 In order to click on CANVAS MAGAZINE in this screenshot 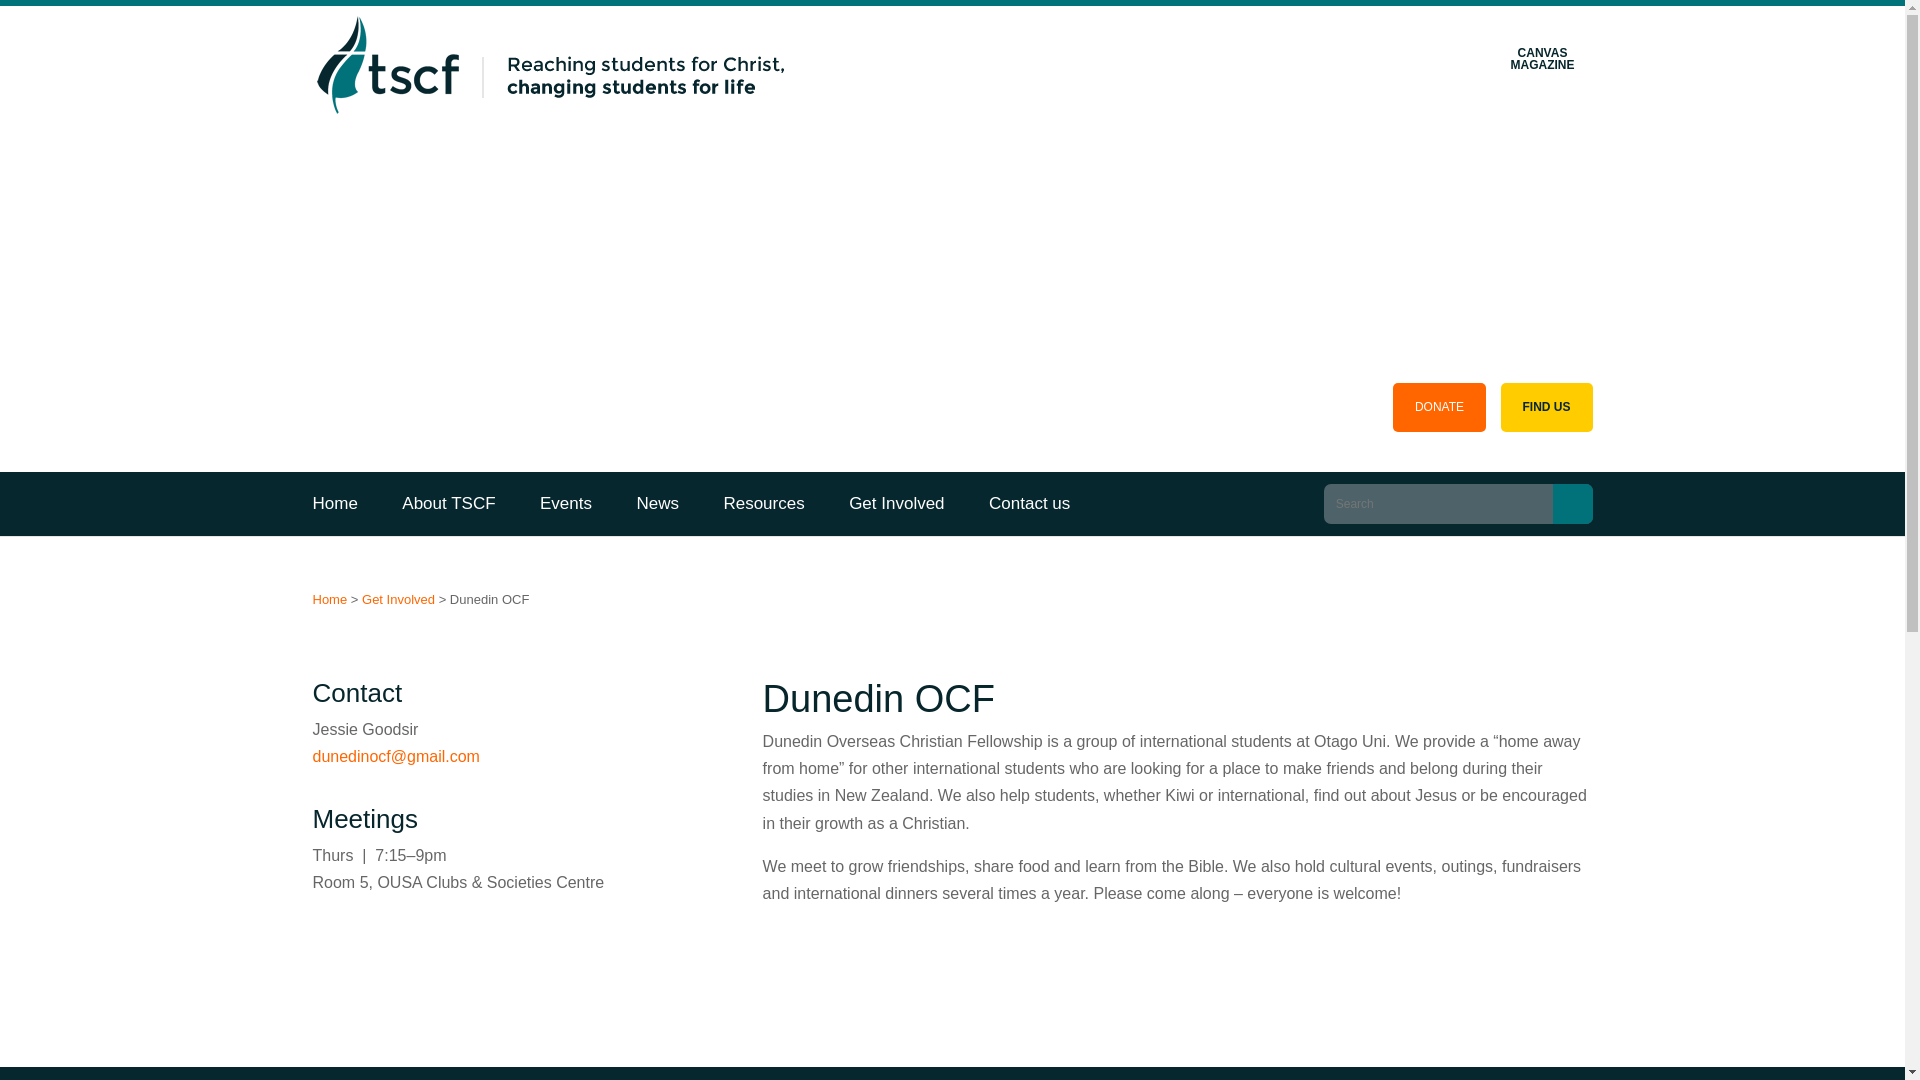, I will do `click(1541, 59)`.